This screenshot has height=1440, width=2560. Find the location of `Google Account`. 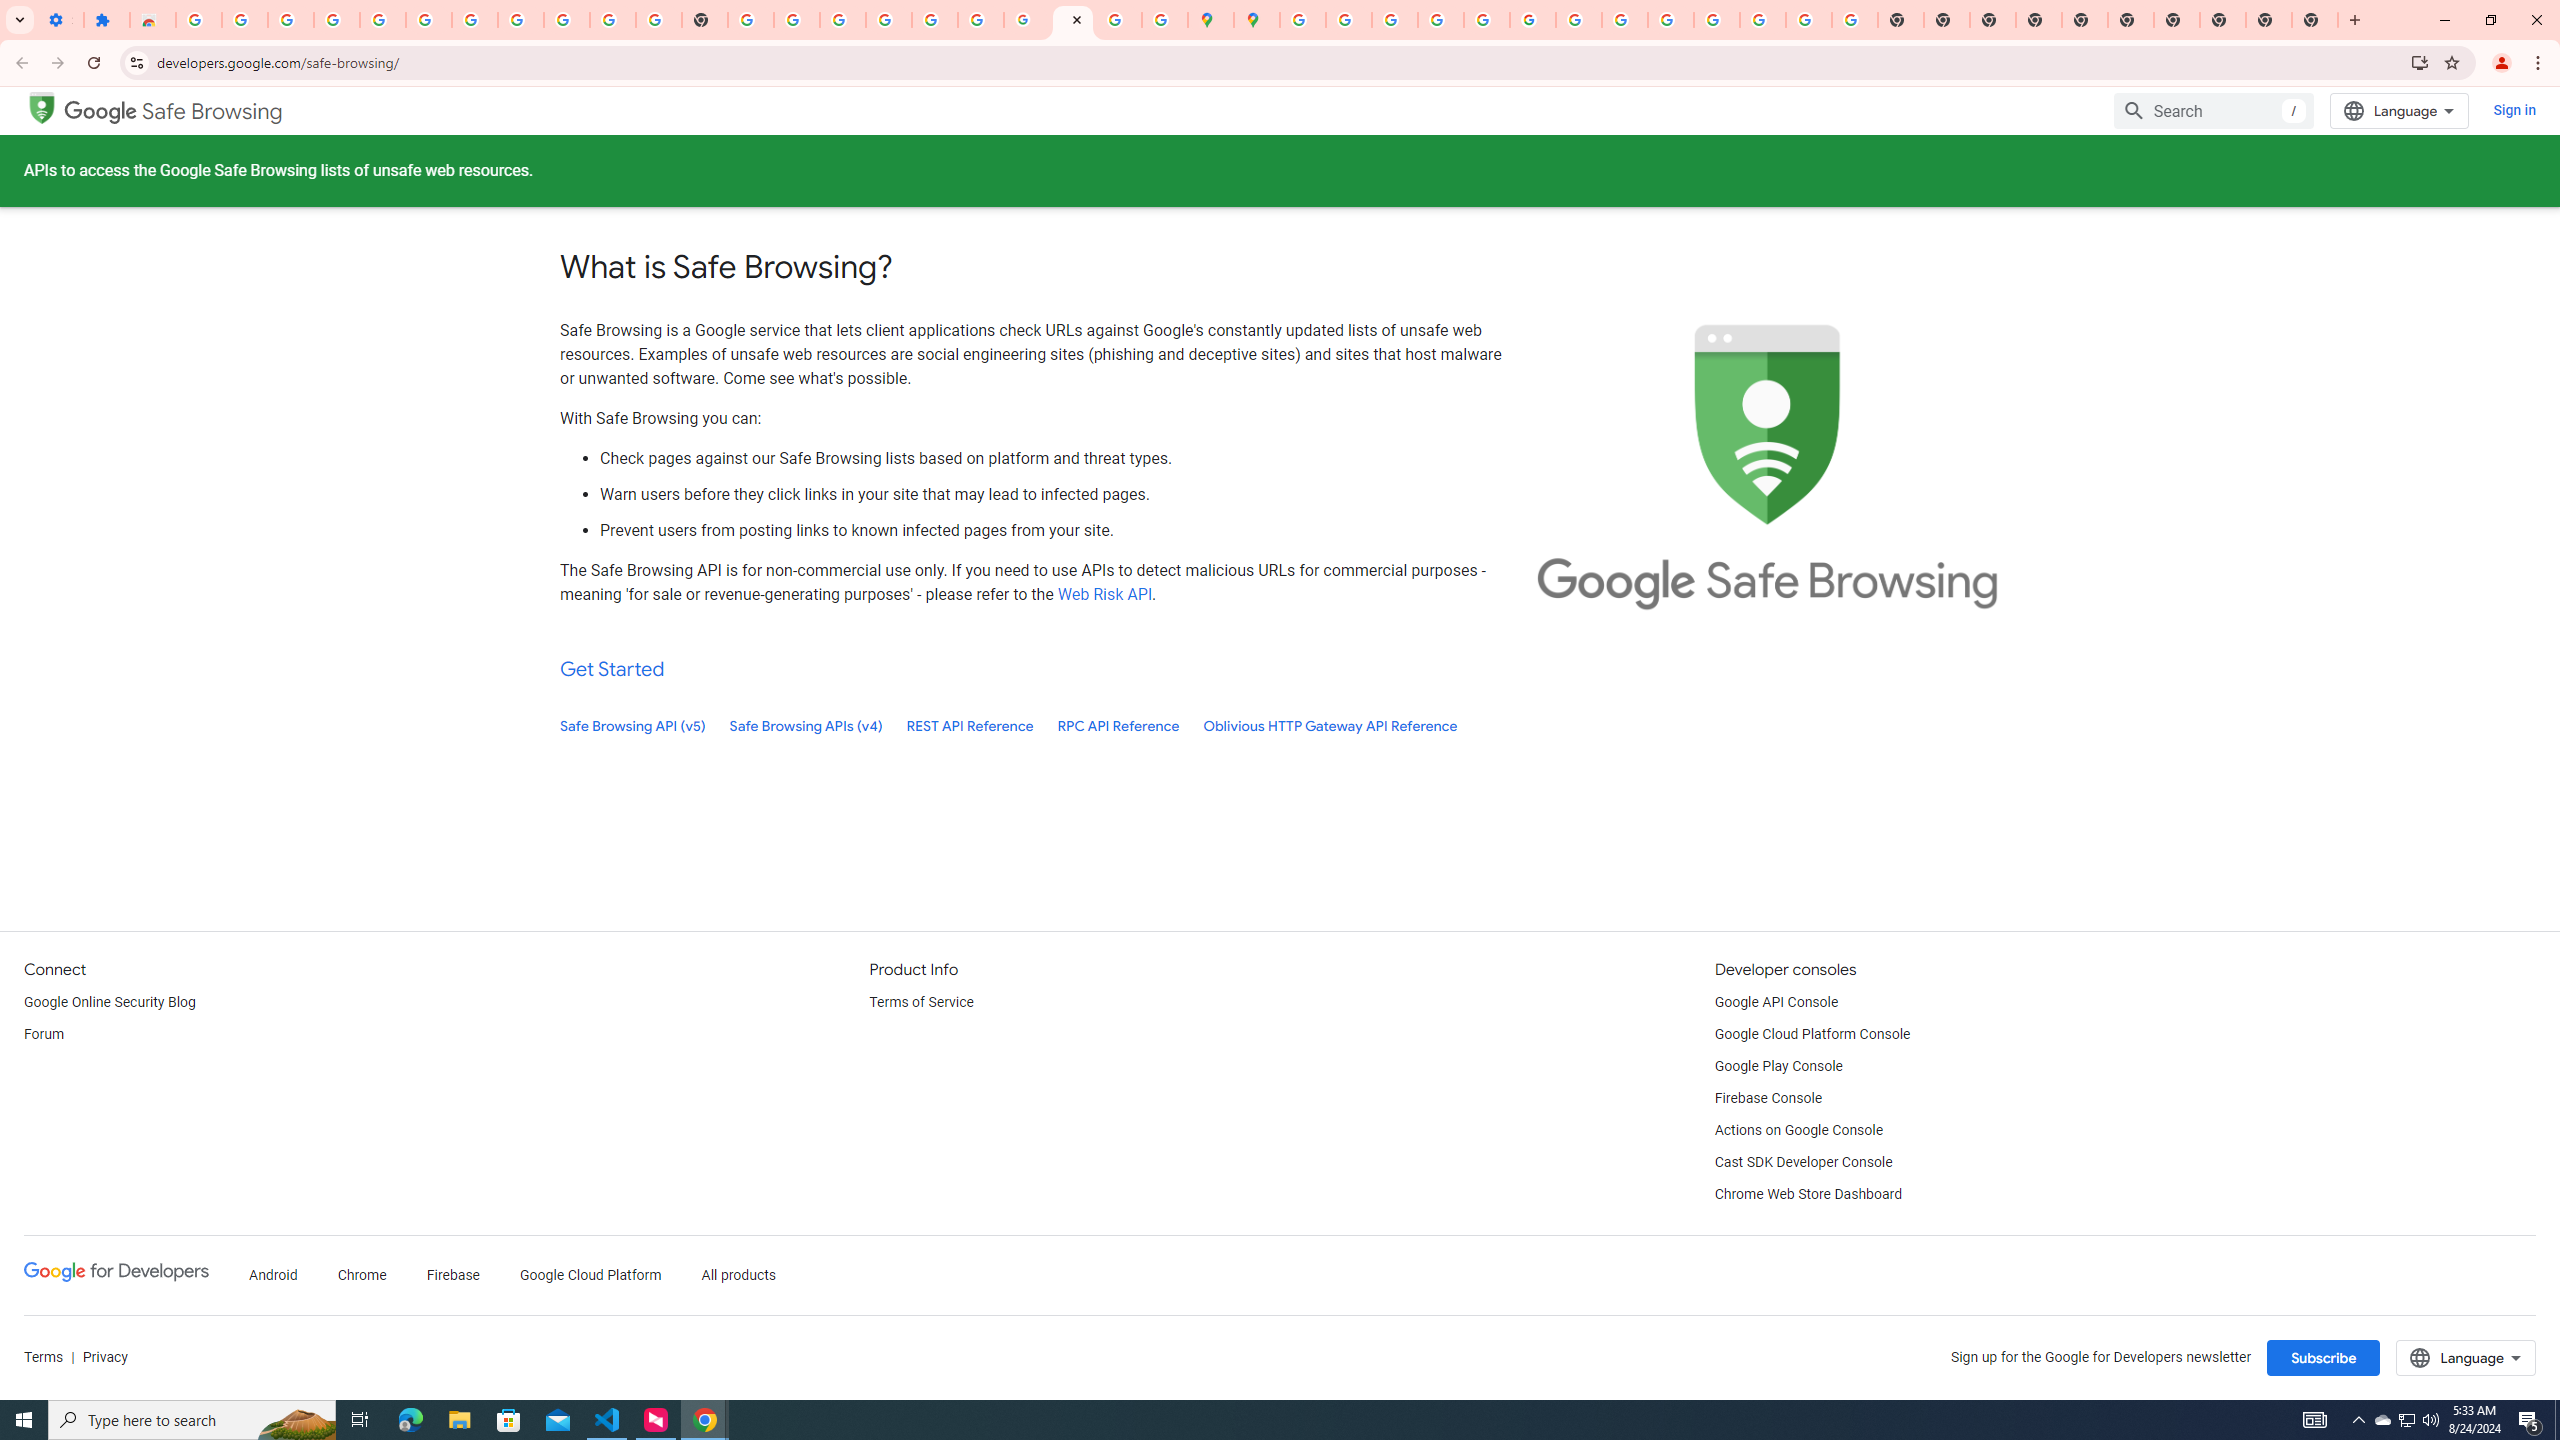

Google Account is located at coordinates (567, 20).